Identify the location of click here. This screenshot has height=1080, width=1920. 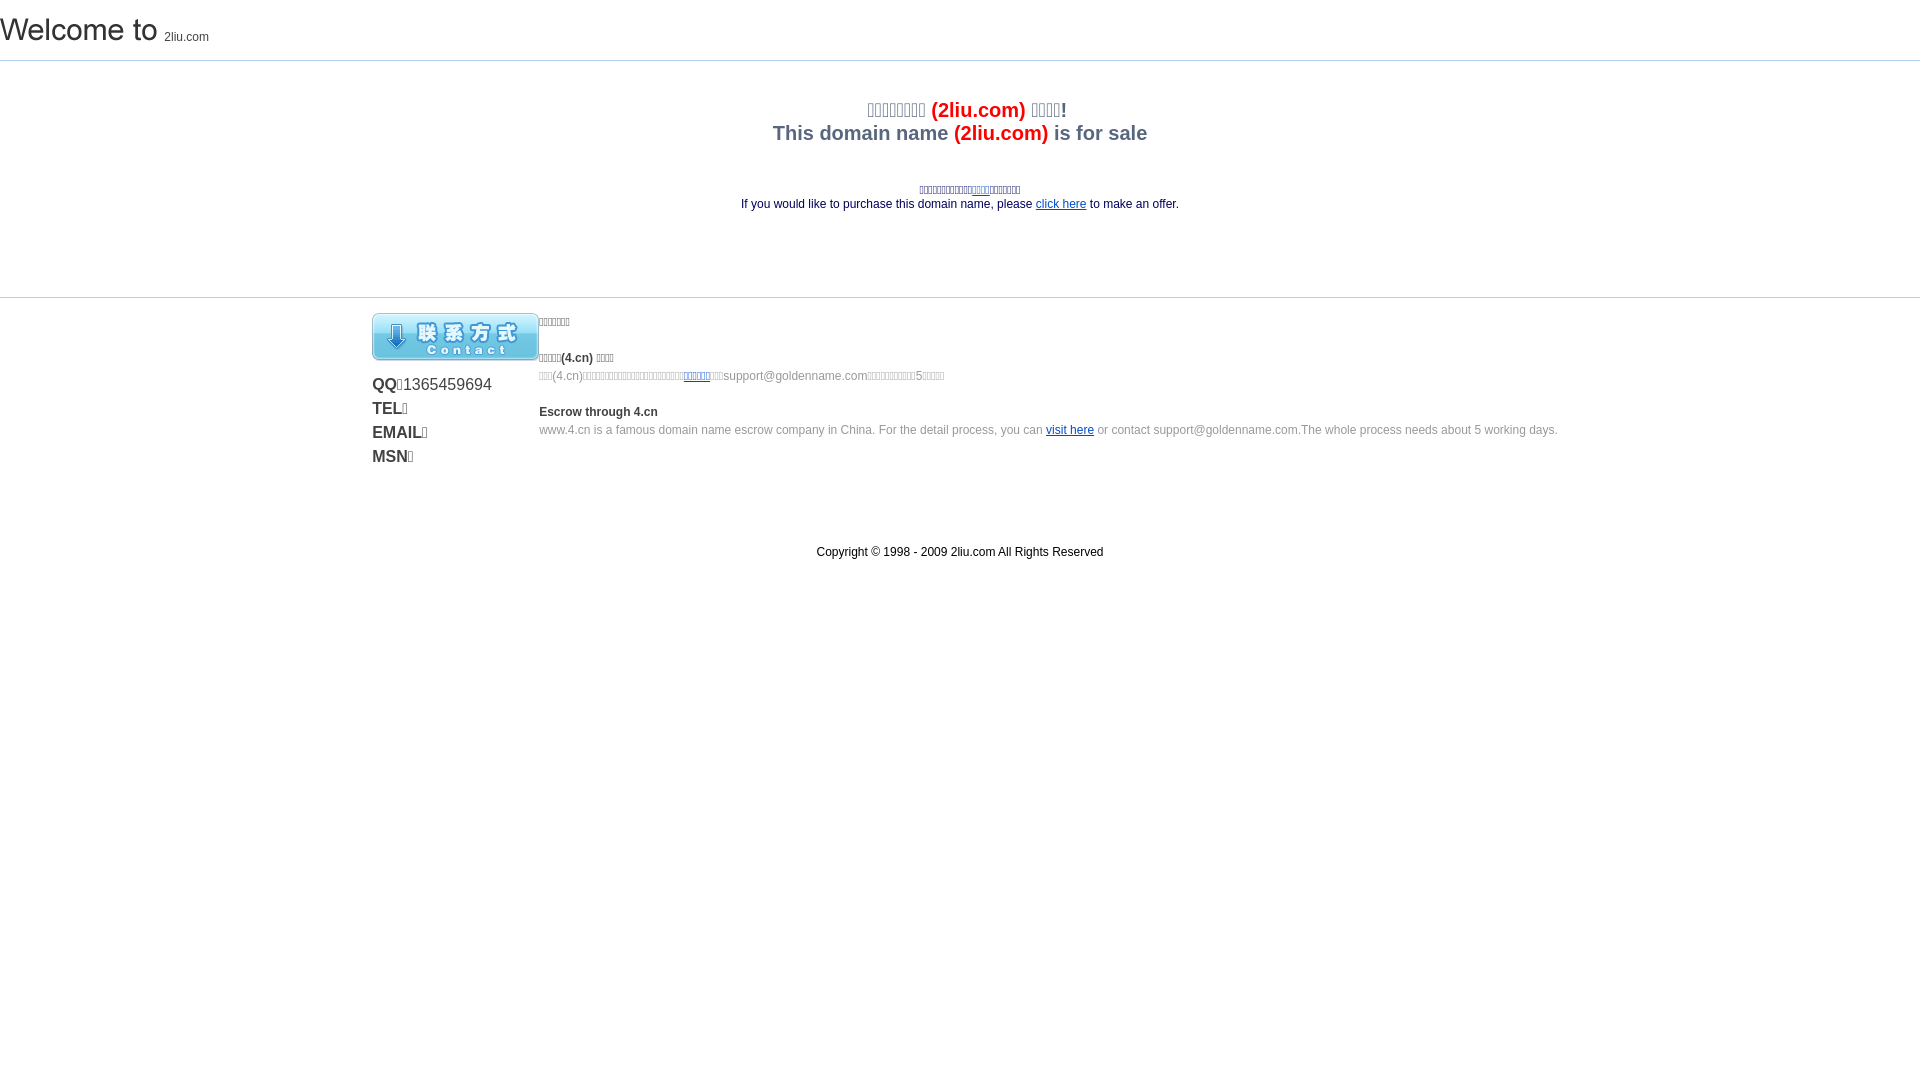
(1062, 204).